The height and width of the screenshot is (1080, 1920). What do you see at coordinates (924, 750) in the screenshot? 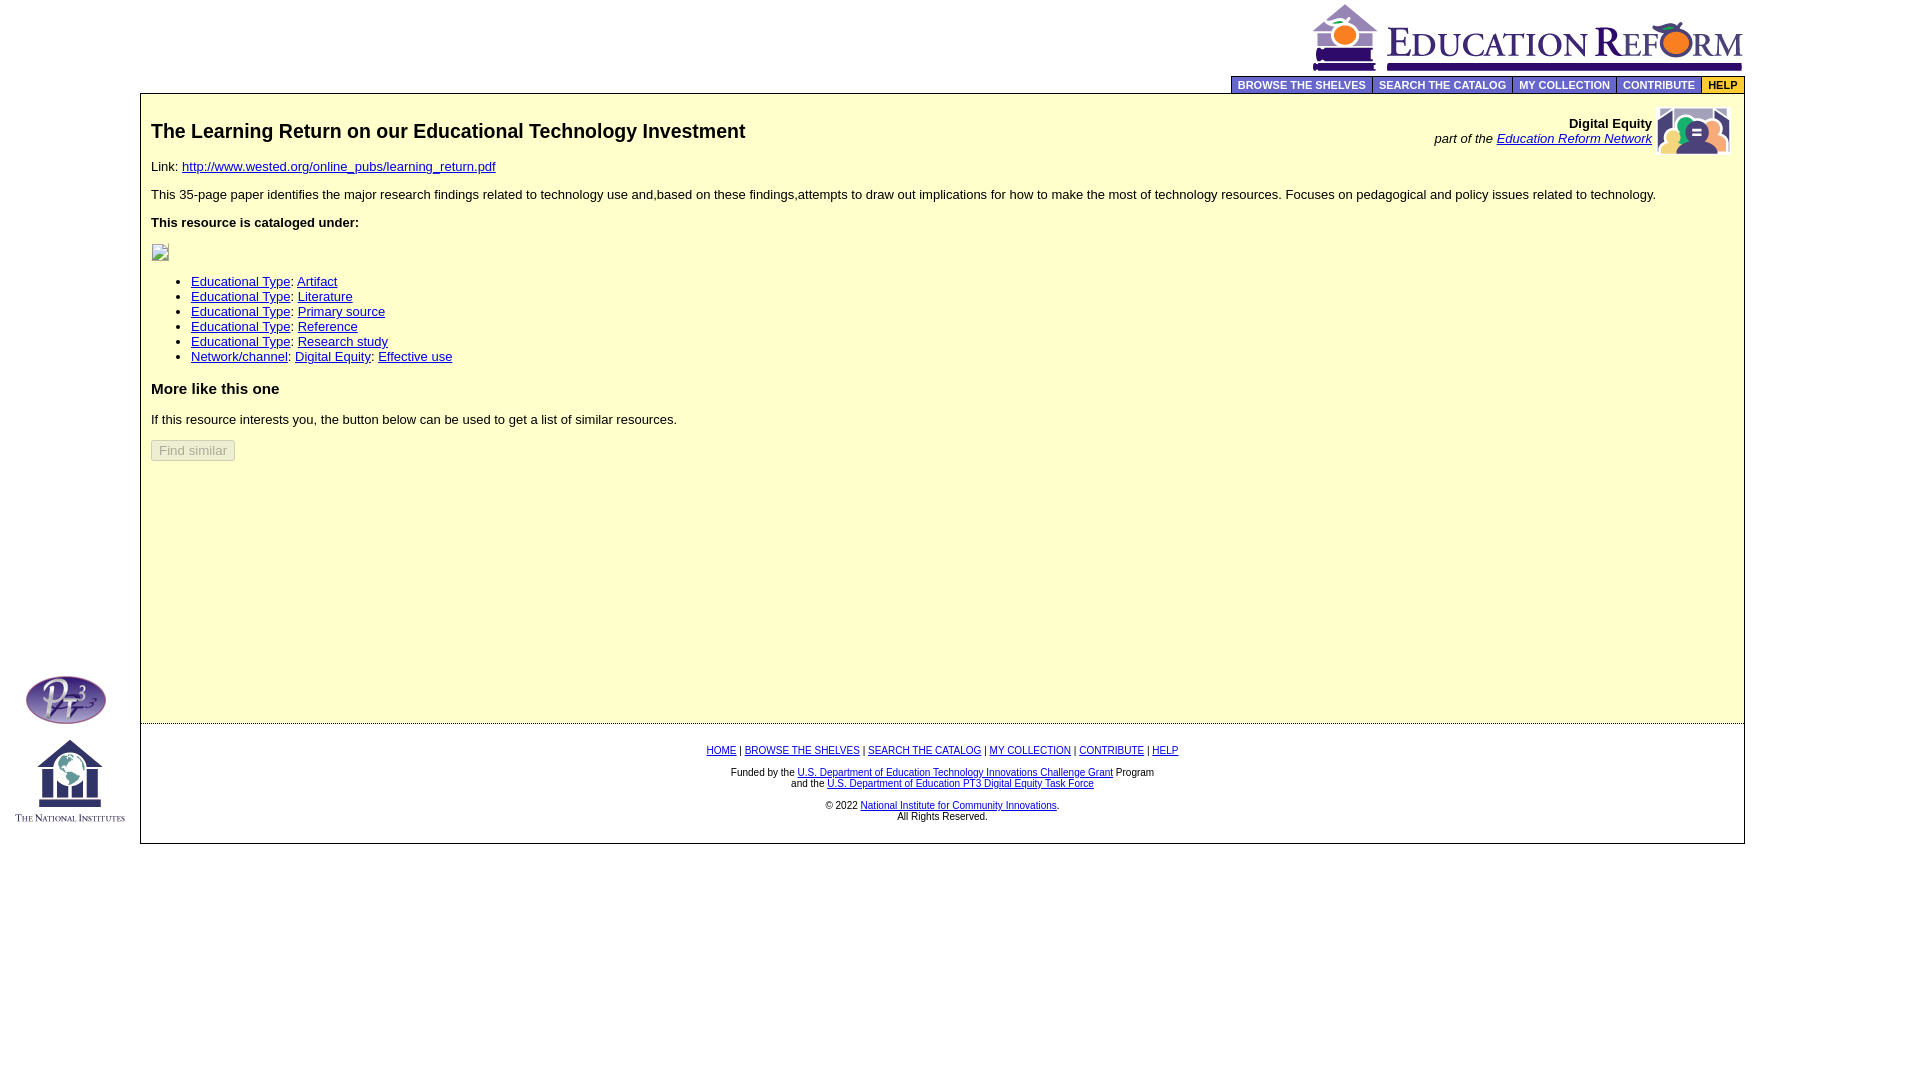
I see `SEARCH THE CATALOG` at bounding box center [924, 750].